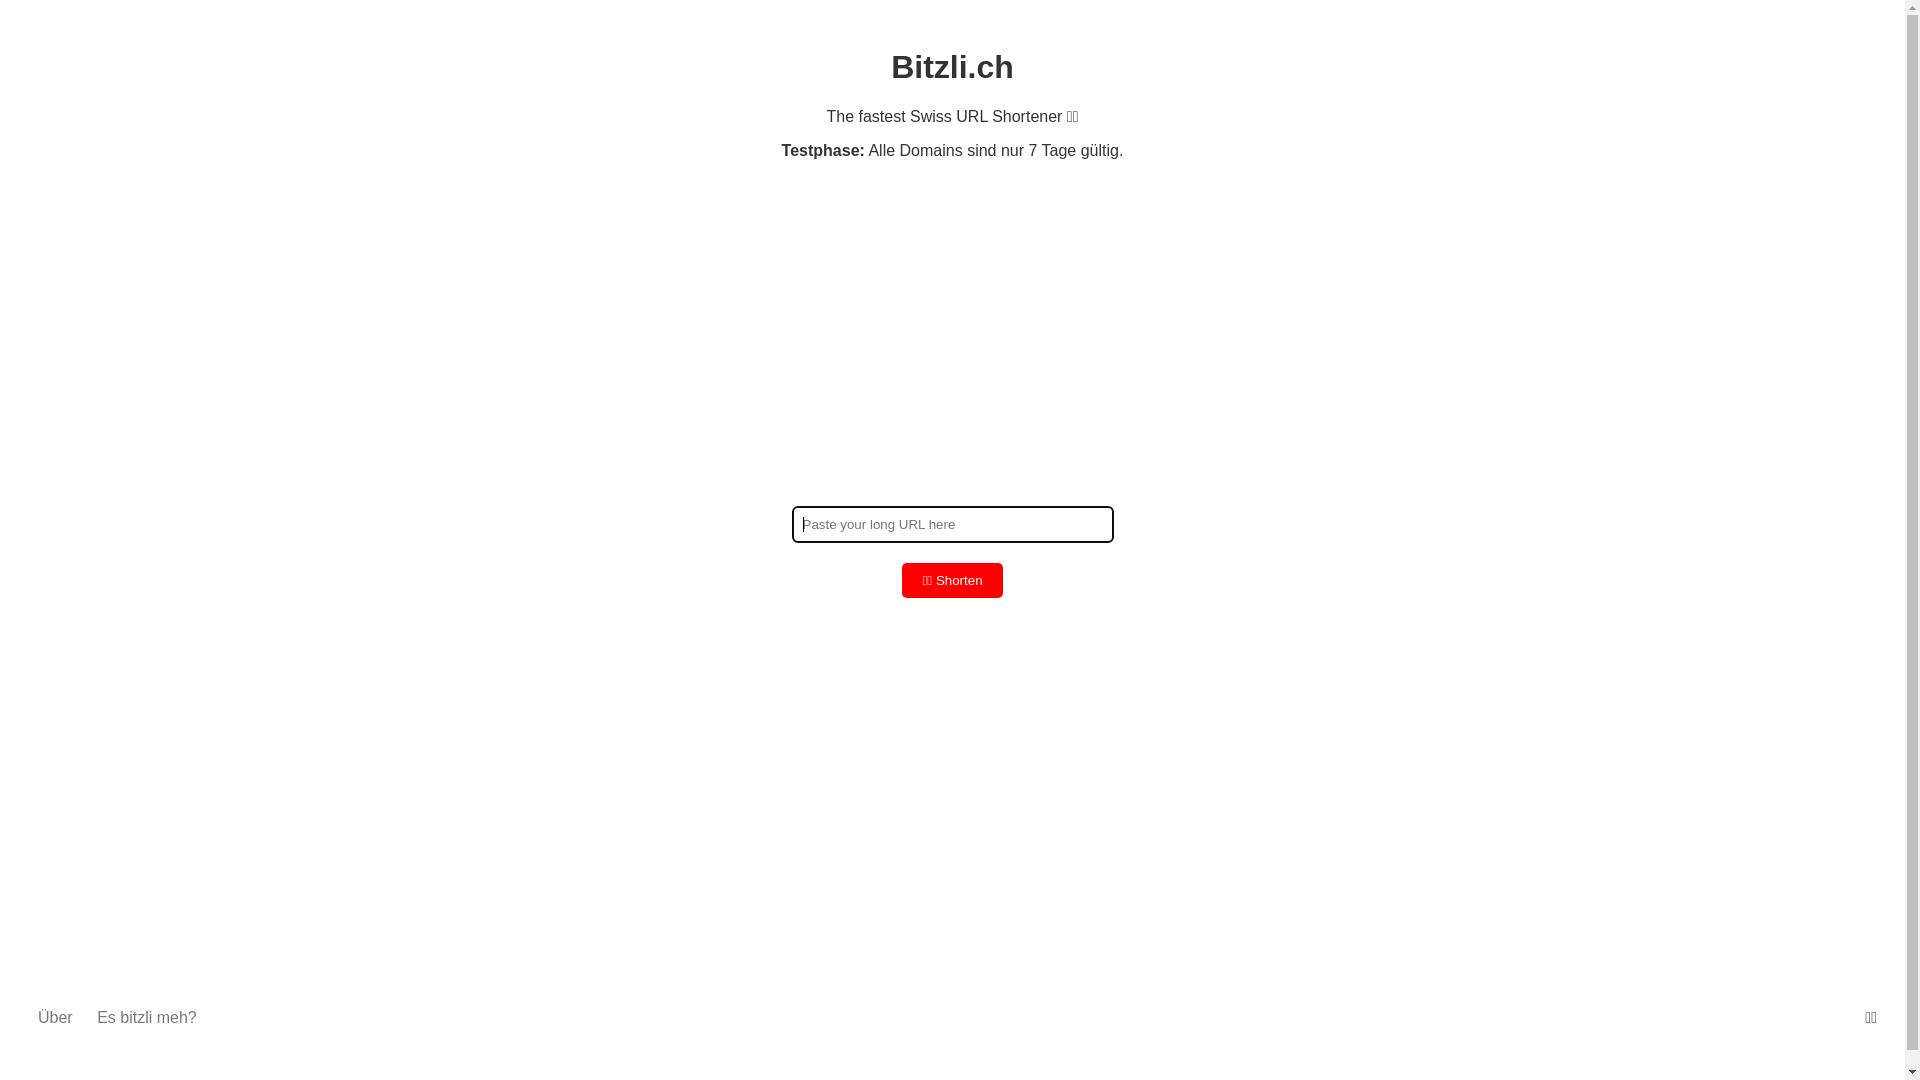 Image resolution: width=1920 pixels, height=1080 pixels. What do you see at coordinates (147, 1018) in the screenshot?
I see `Es bitzli meh?` at bounding box center [147, 1018].